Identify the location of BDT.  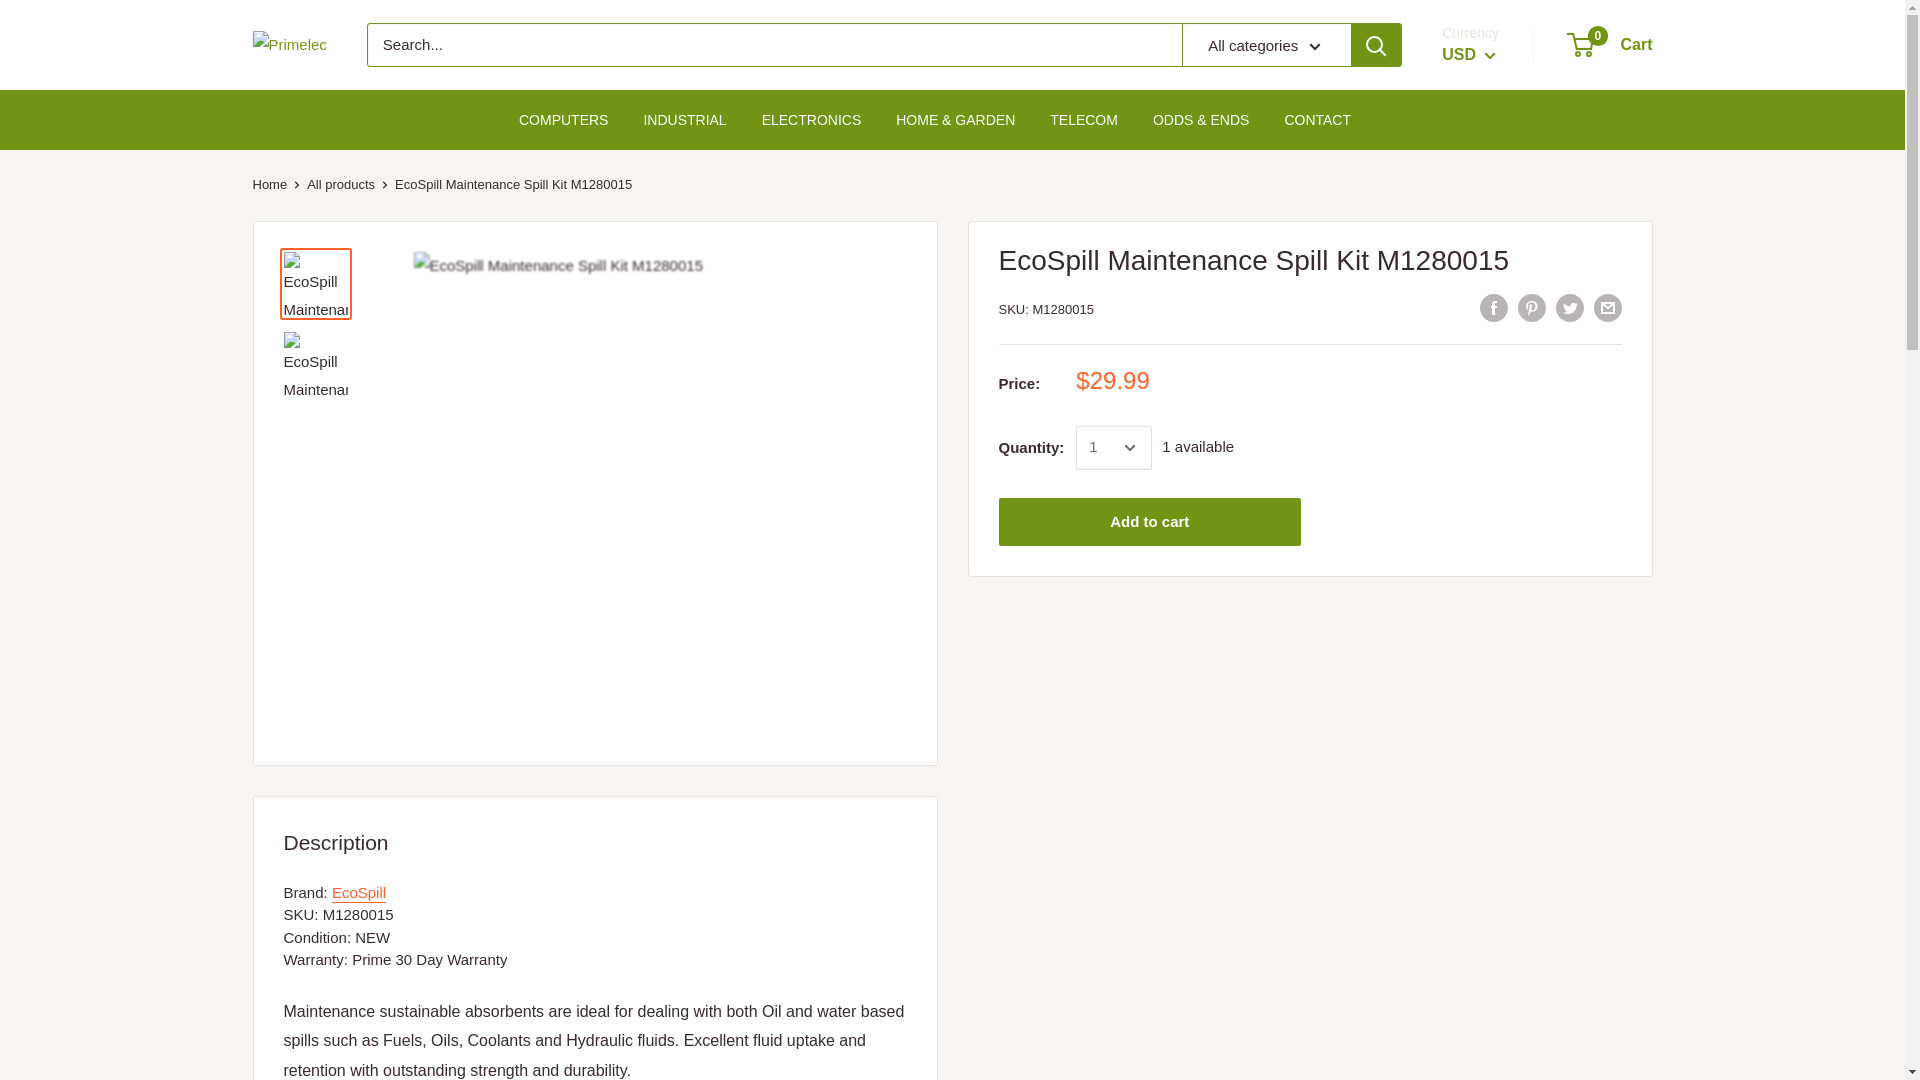
(1488, 566).